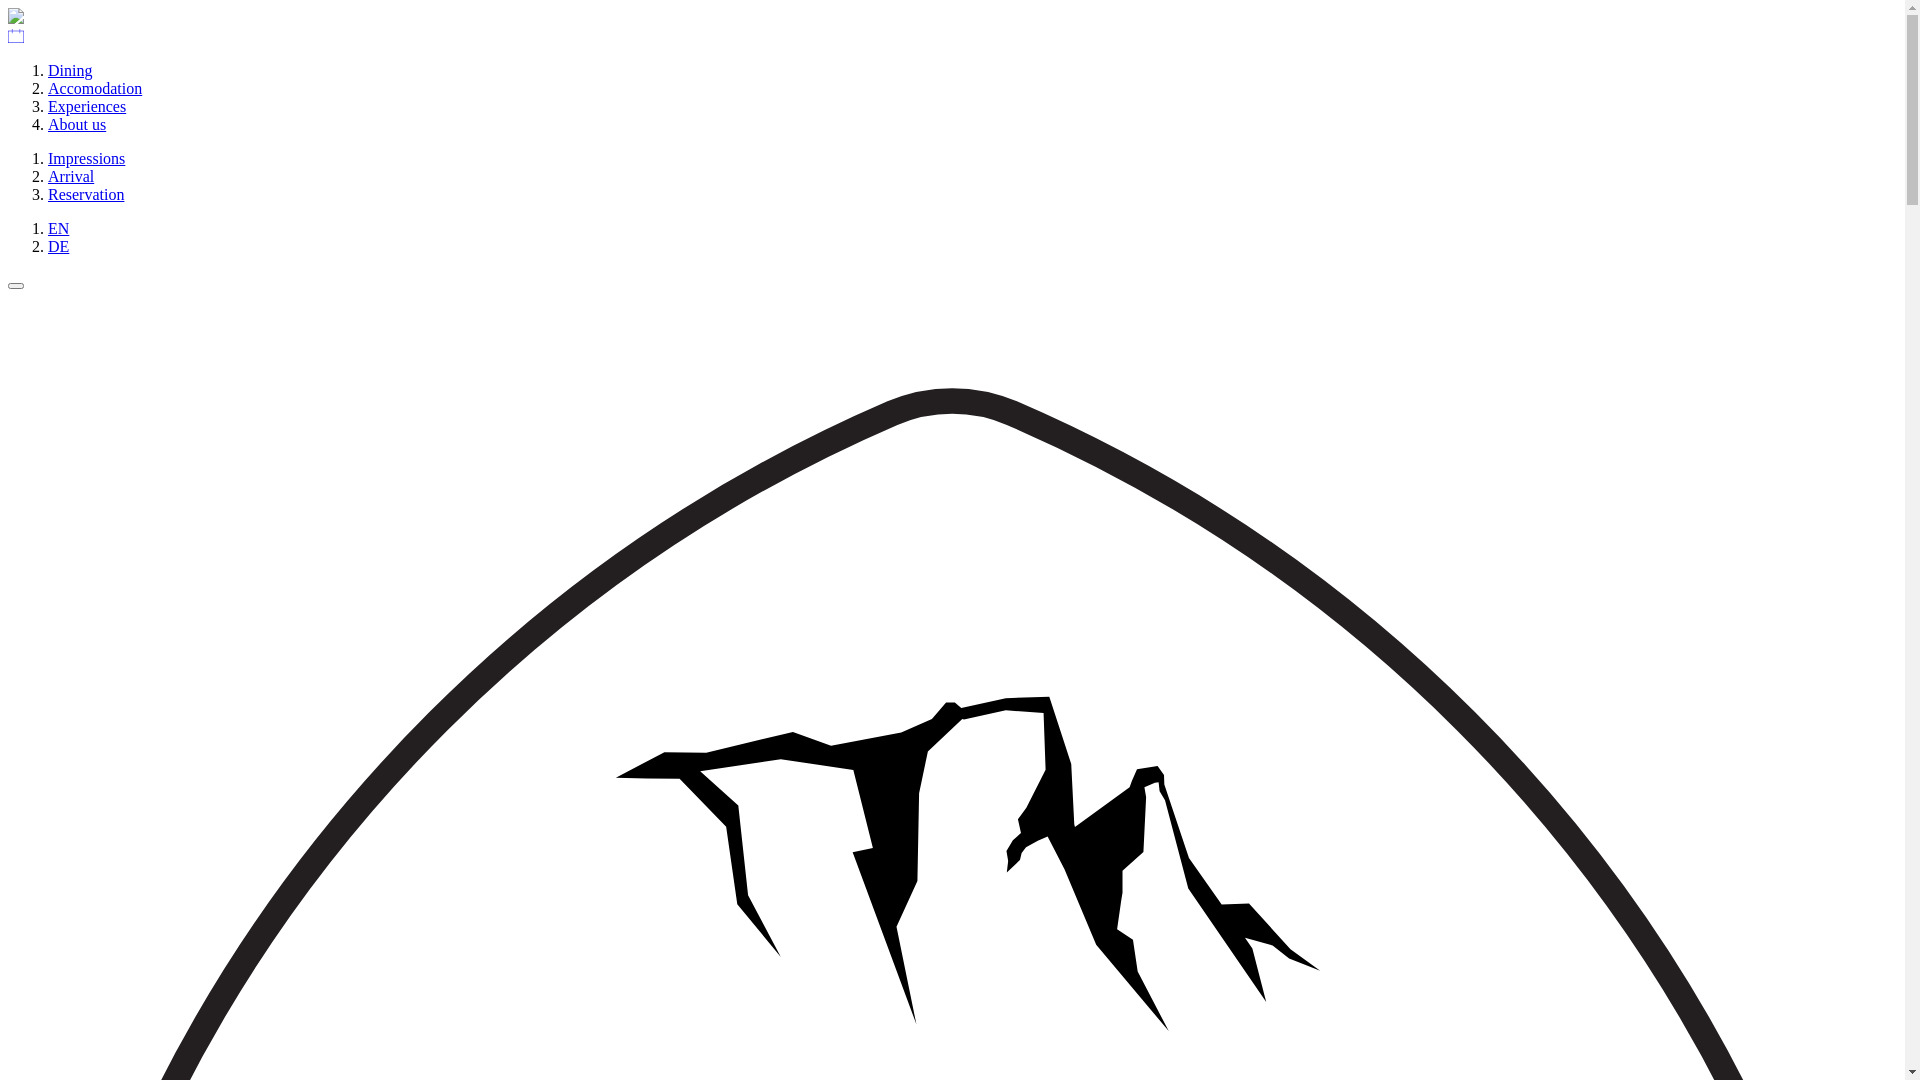 Image resolution: width=1920 pixels, height=1080 pixels. Describe the element at coordinates (58, 246) in the screenshot. I see `DE` at that location.